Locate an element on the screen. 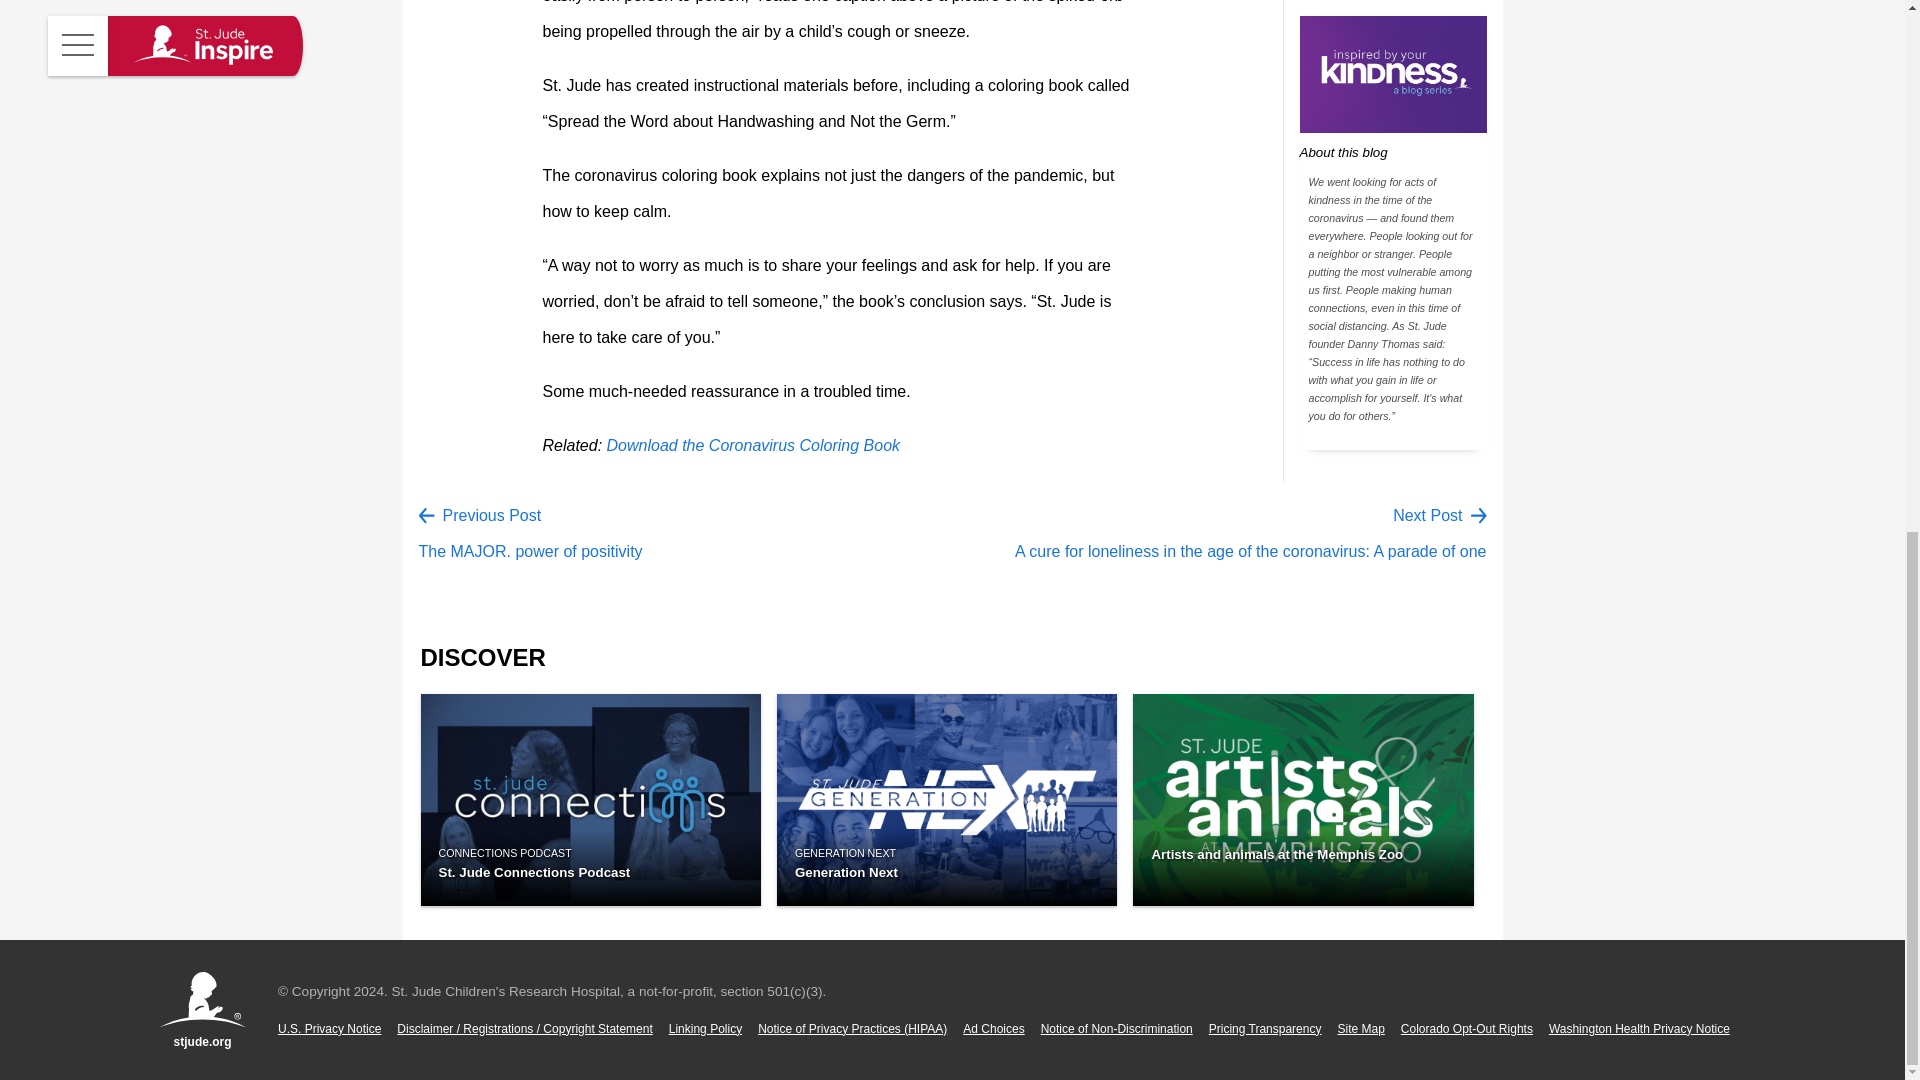 The width and height of the screenshot is (1920, 1080). stjude.org is located at coordinates (202, 1010).